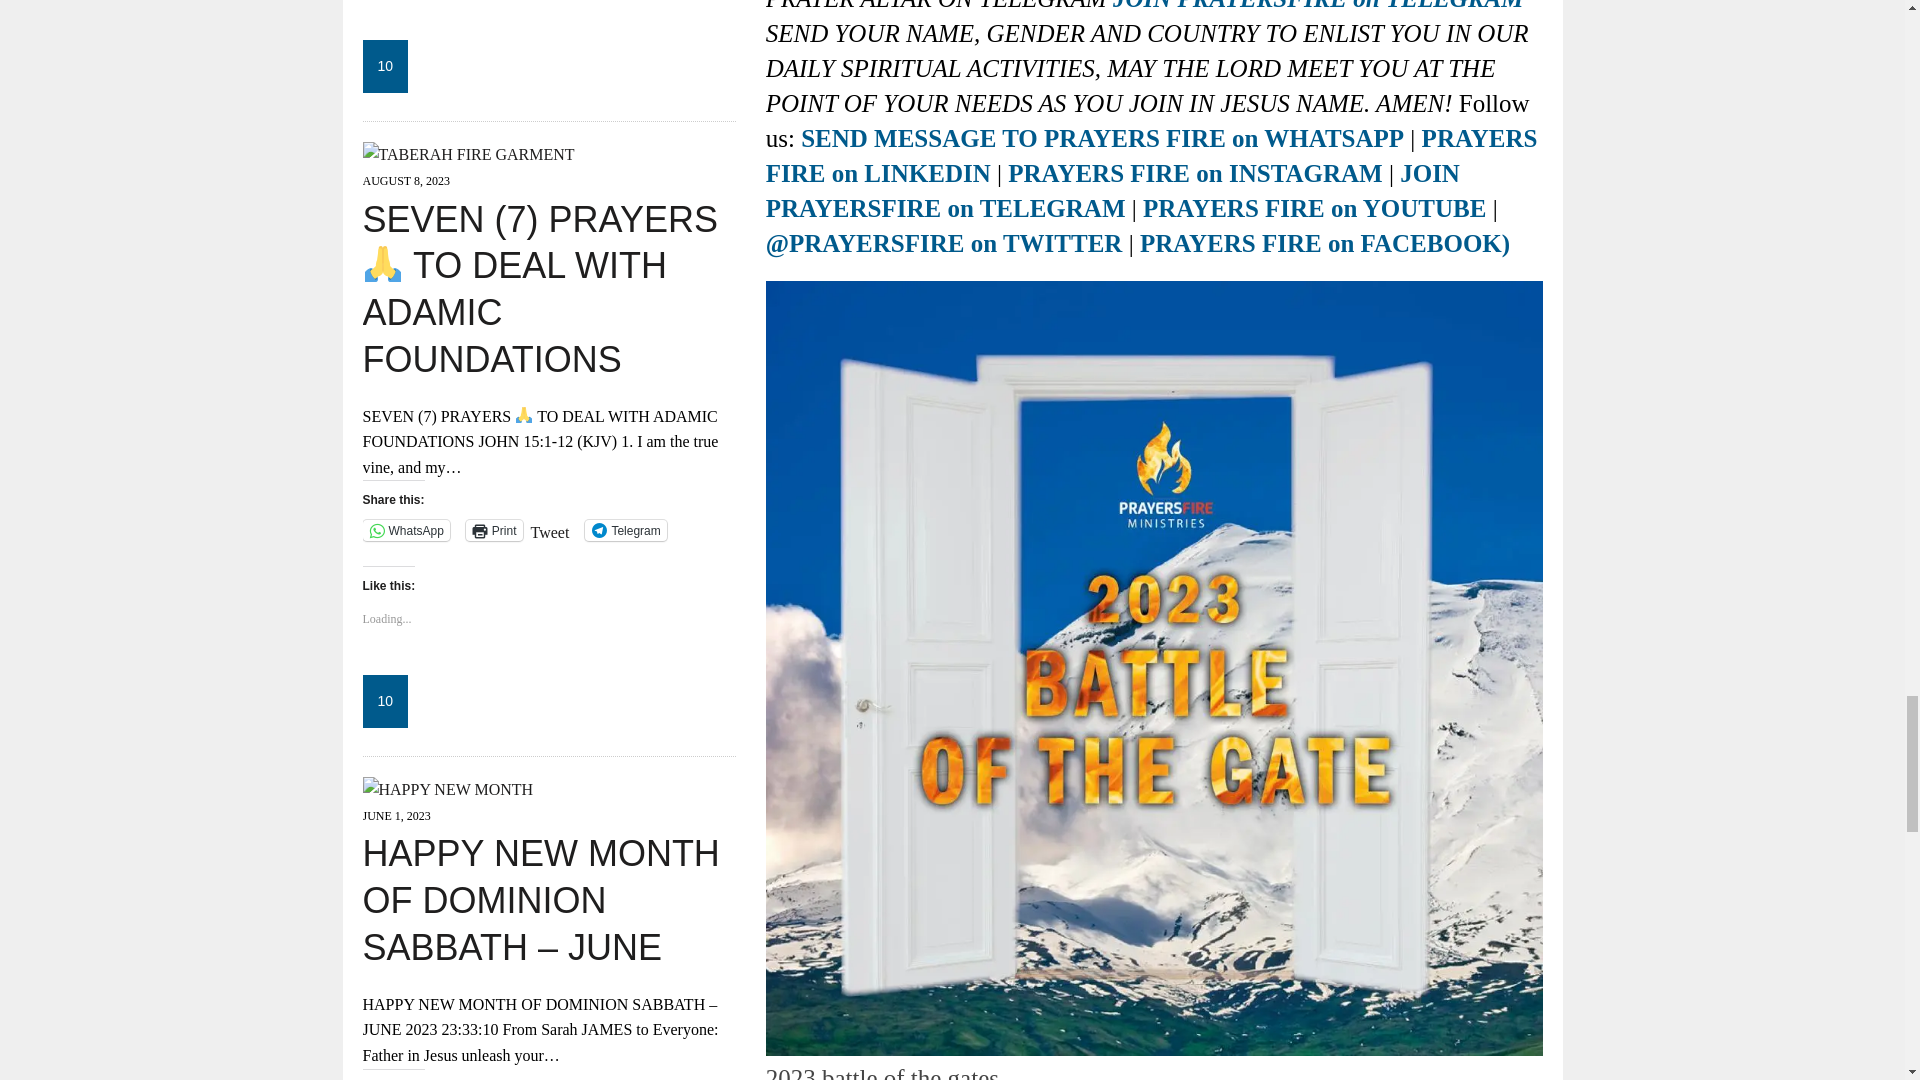  I want to click on PRAYERS FIRE on INSTAGRAM, so click(1195, 172).